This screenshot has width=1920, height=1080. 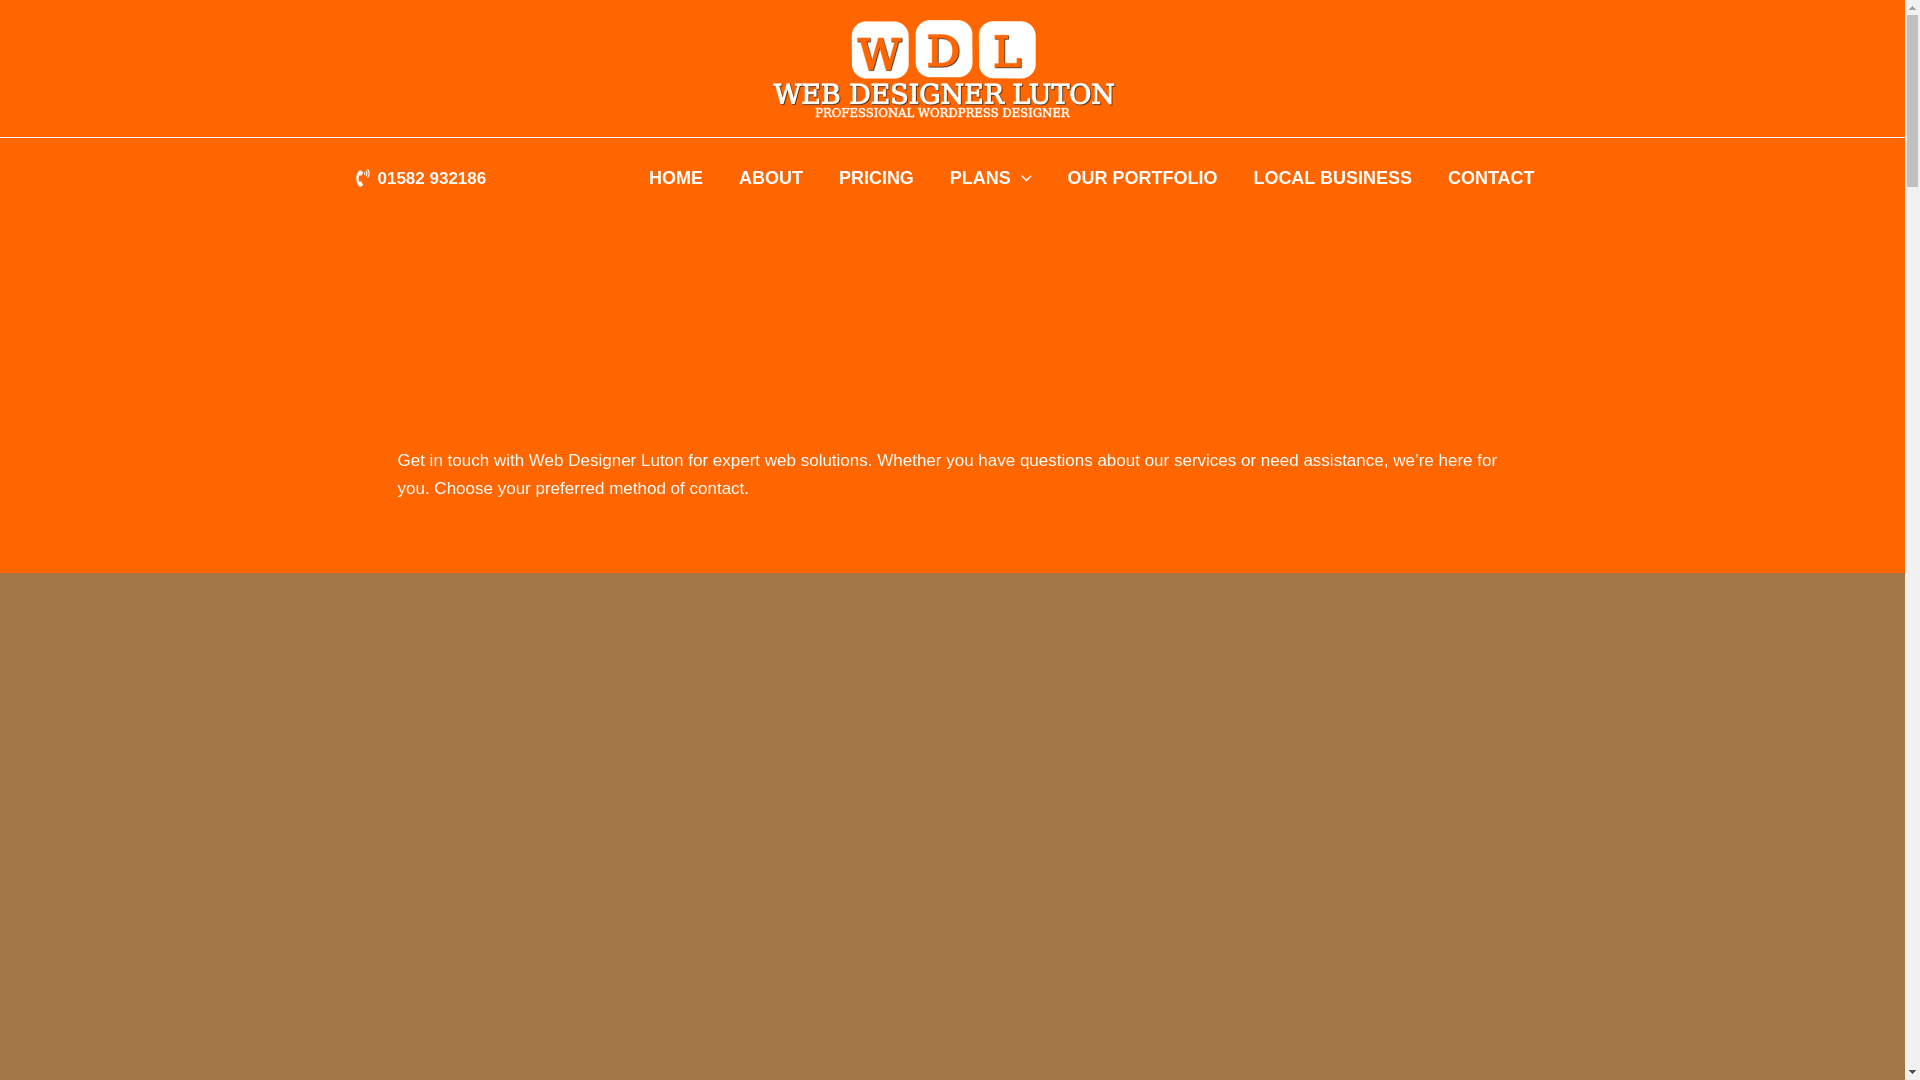 What do you see at coordinates (1492, 178) in the screenshot?
I see `CONTACT` at bounding box center [1492, 178].